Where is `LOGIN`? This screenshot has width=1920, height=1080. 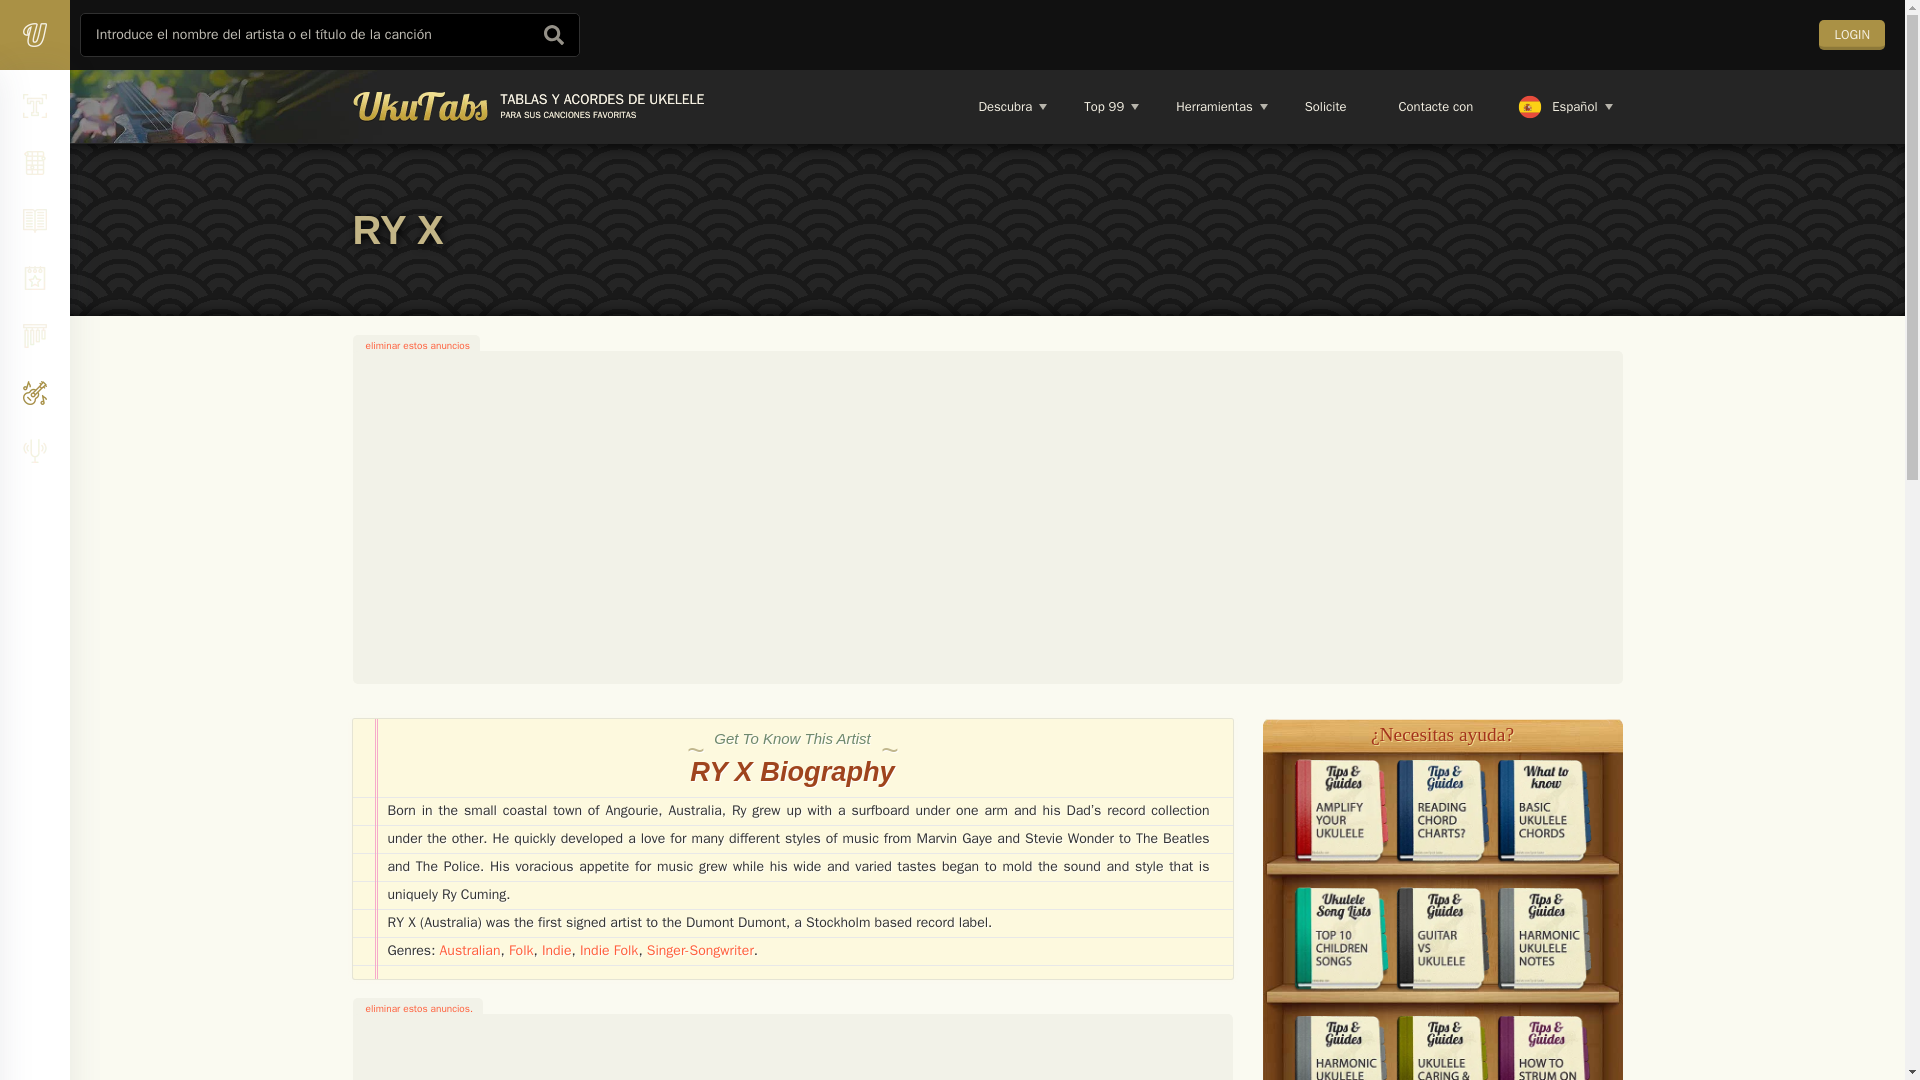 LOGIN is located at coordinates (1852, 34).